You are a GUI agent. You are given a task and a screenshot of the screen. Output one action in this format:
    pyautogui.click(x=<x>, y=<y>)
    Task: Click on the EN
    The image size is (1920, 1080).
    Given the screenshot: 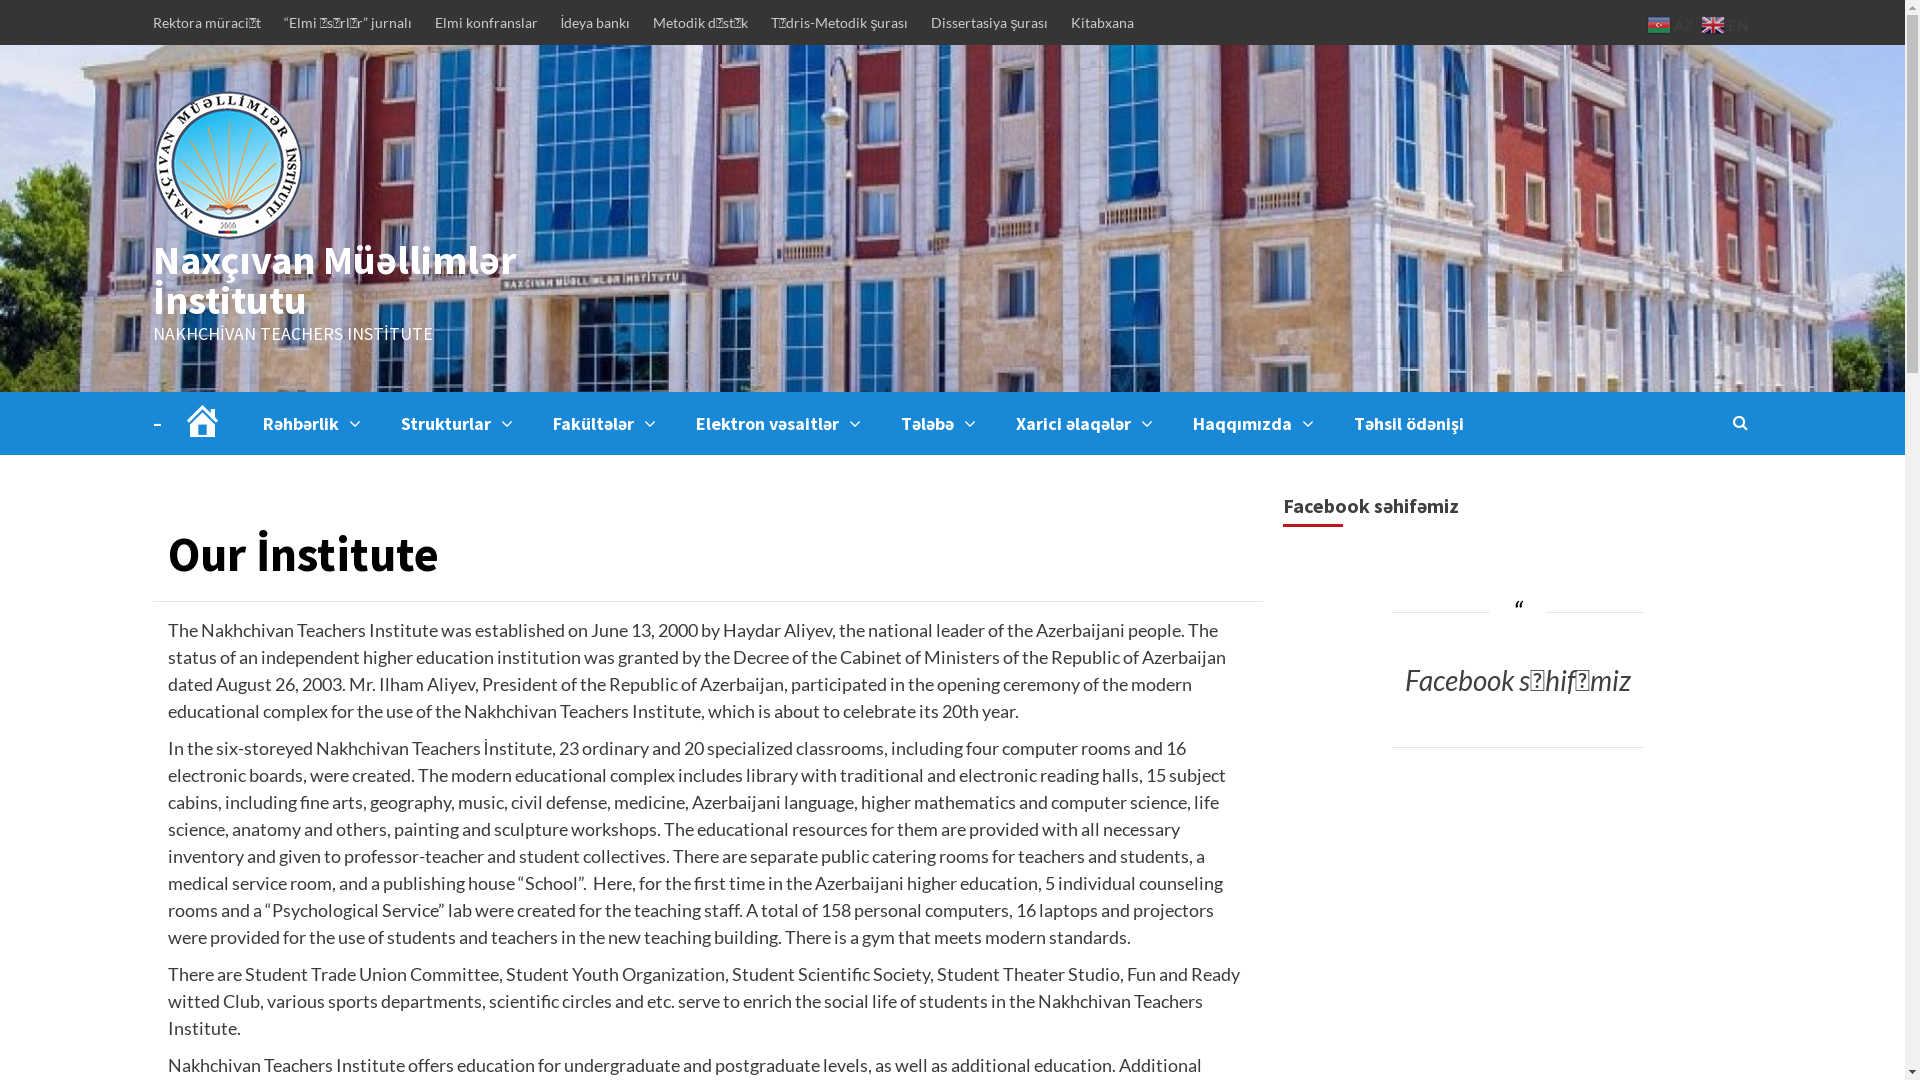 What is the action you would take?
    pyautogui.click(x=1727, y=23)
    